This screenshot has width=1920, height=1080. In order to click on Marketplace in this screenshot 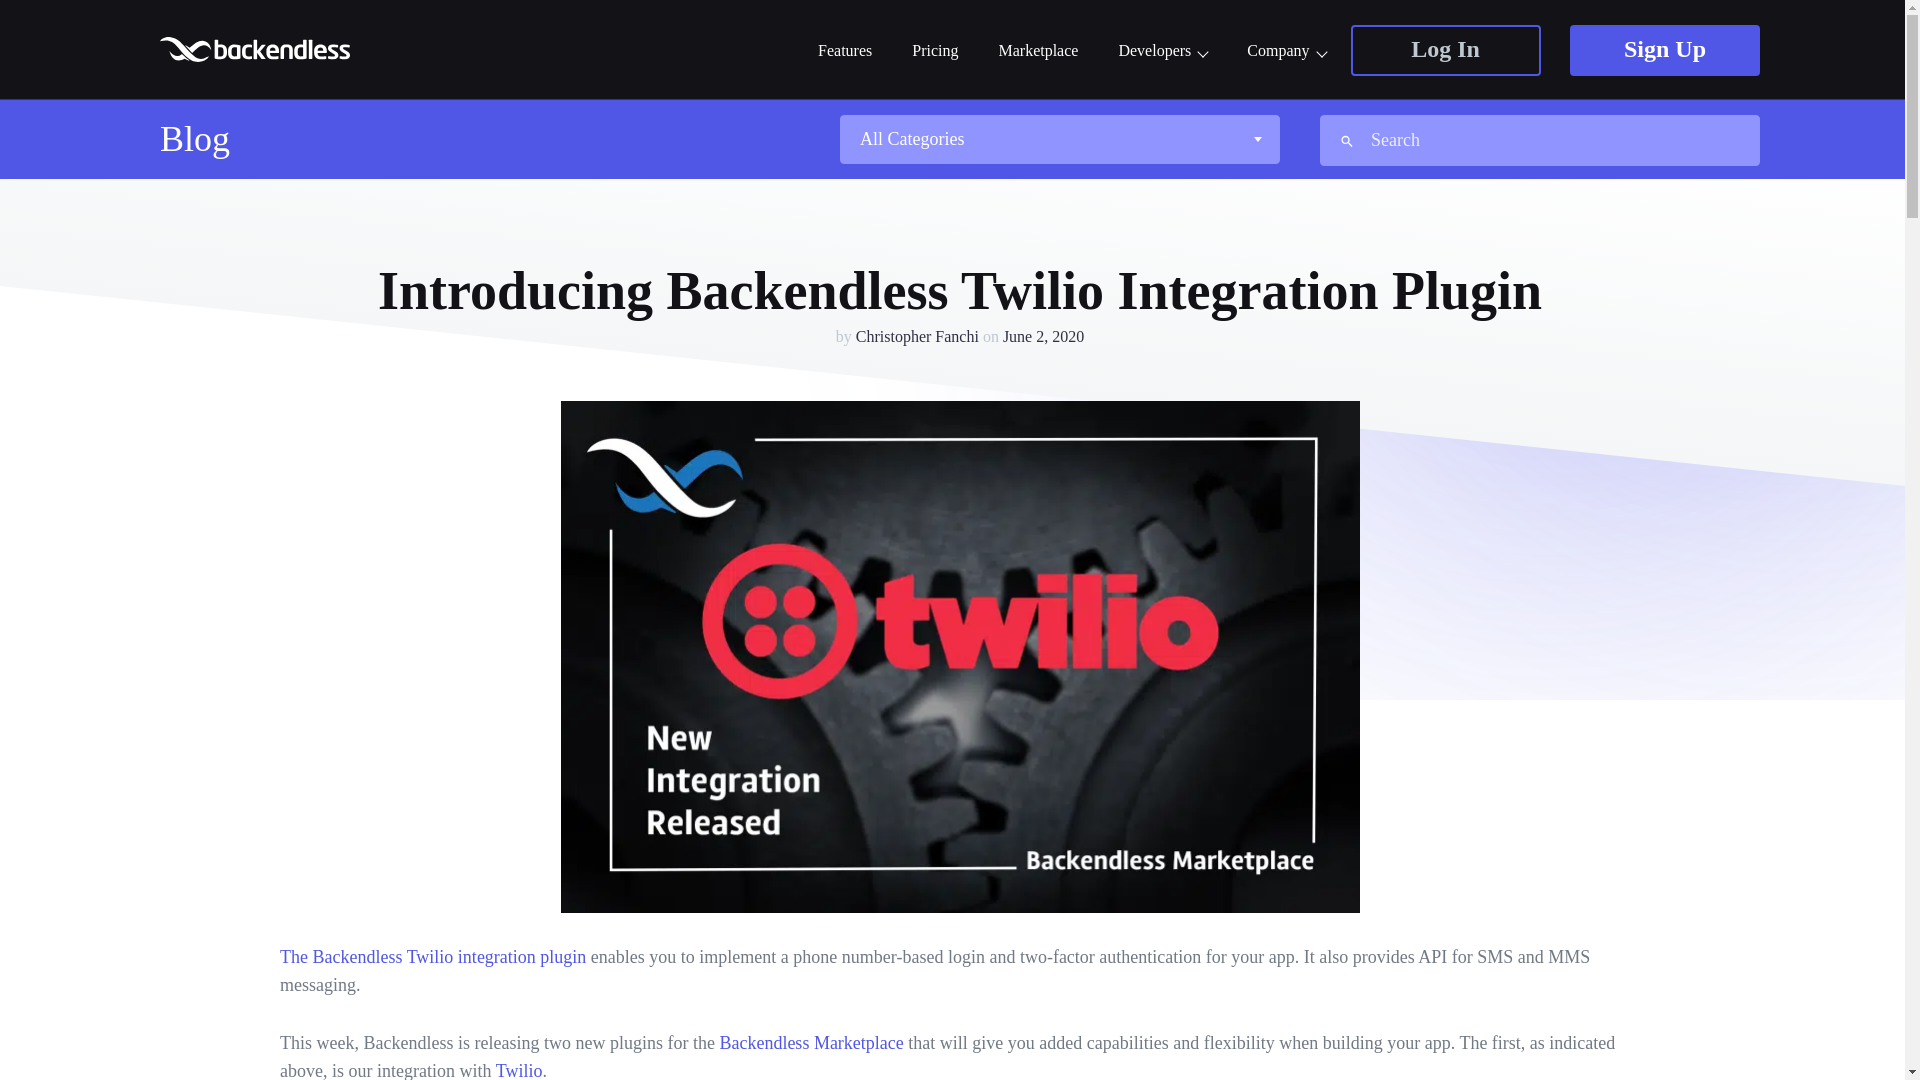, I will do `click(1038, 51)`.